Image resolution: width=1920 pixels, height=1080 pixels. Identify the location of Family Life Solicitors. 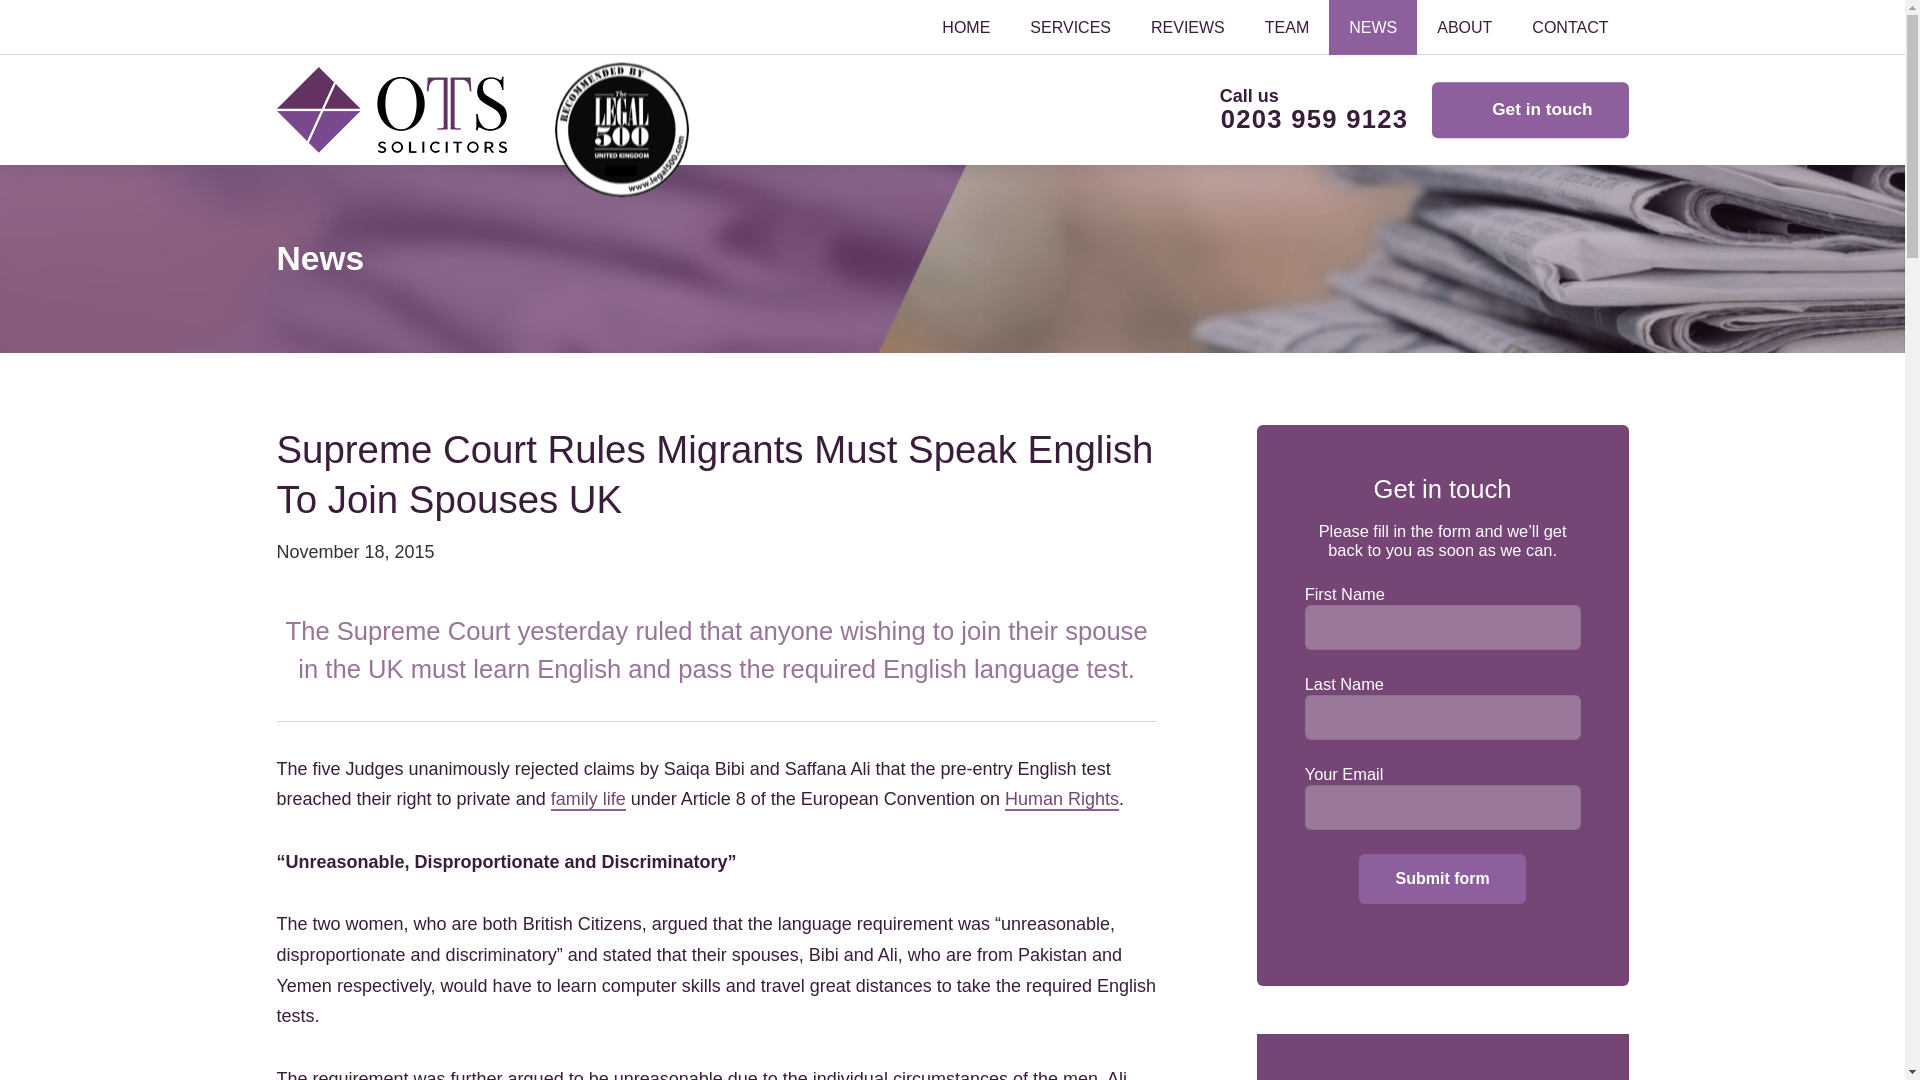
(588, 800).